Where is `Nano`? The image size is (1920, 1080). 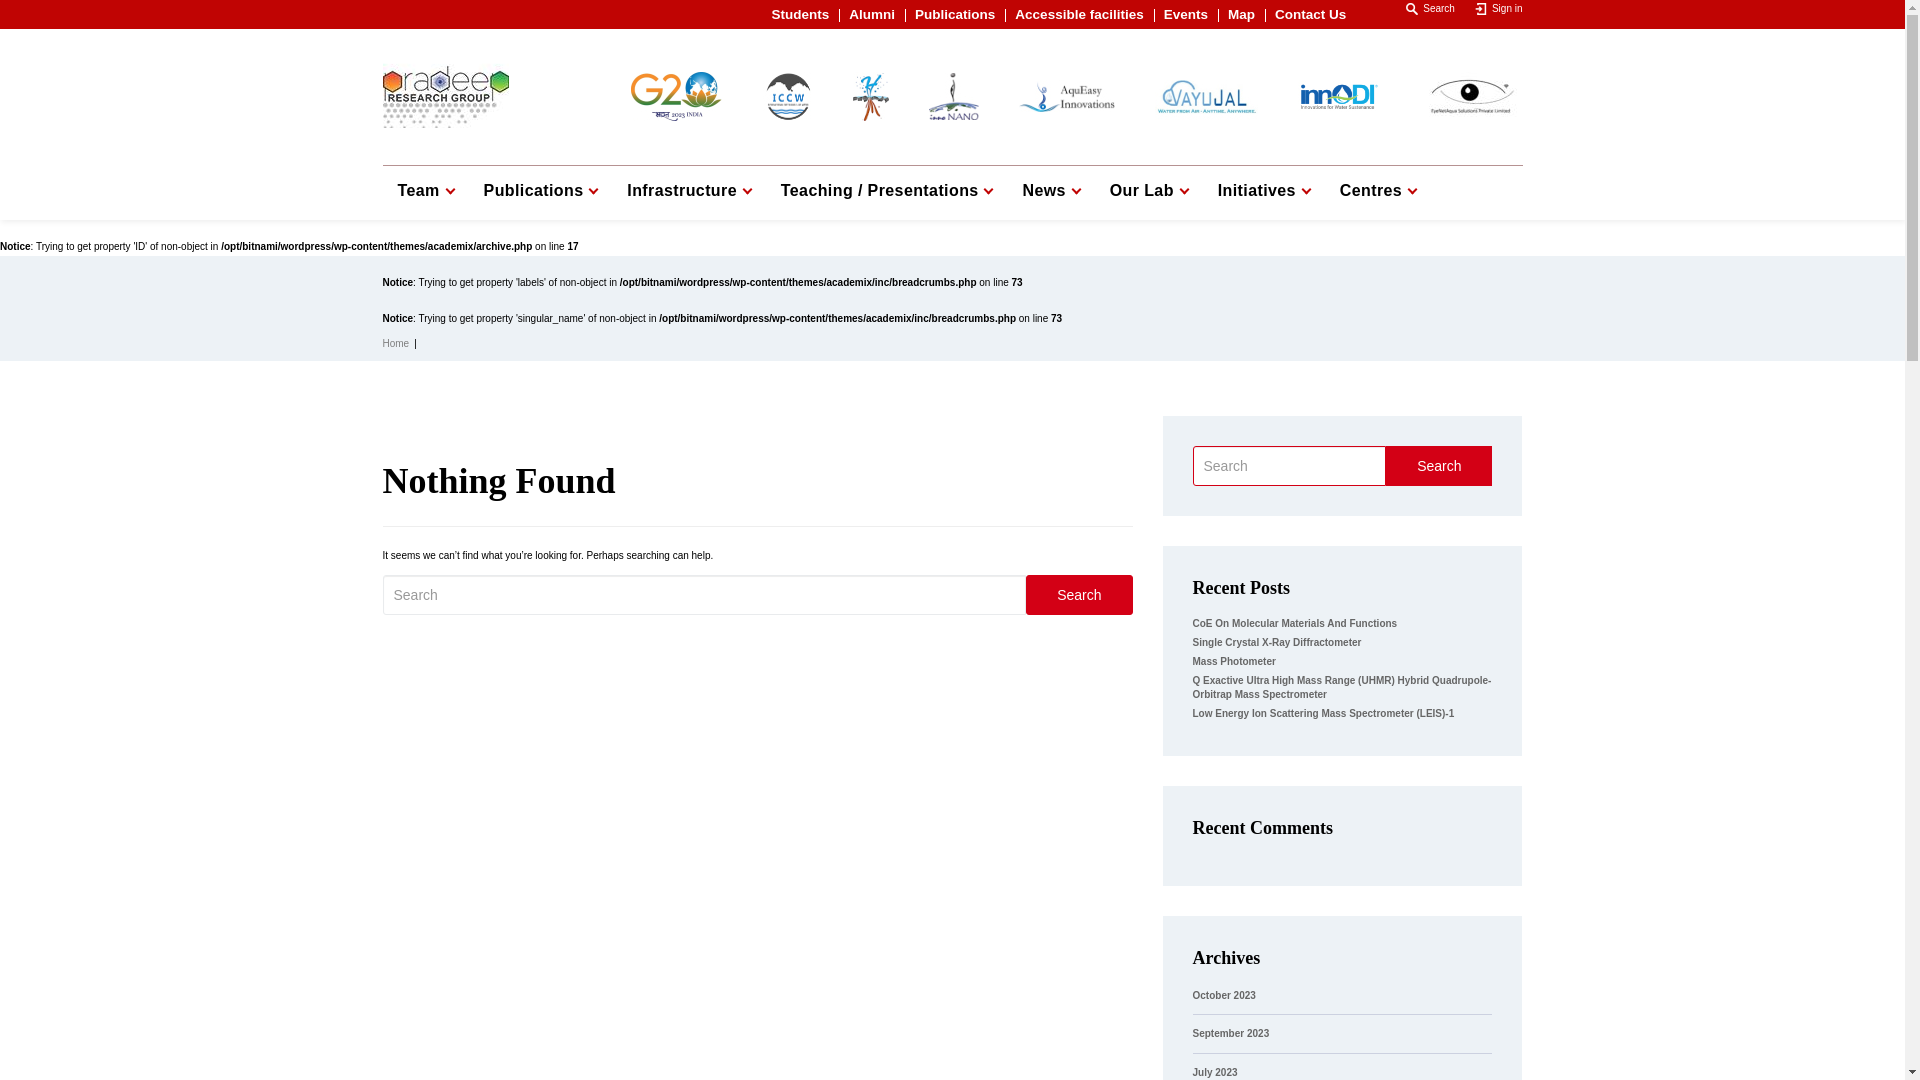 Nano is located at coordinates (952, 96).